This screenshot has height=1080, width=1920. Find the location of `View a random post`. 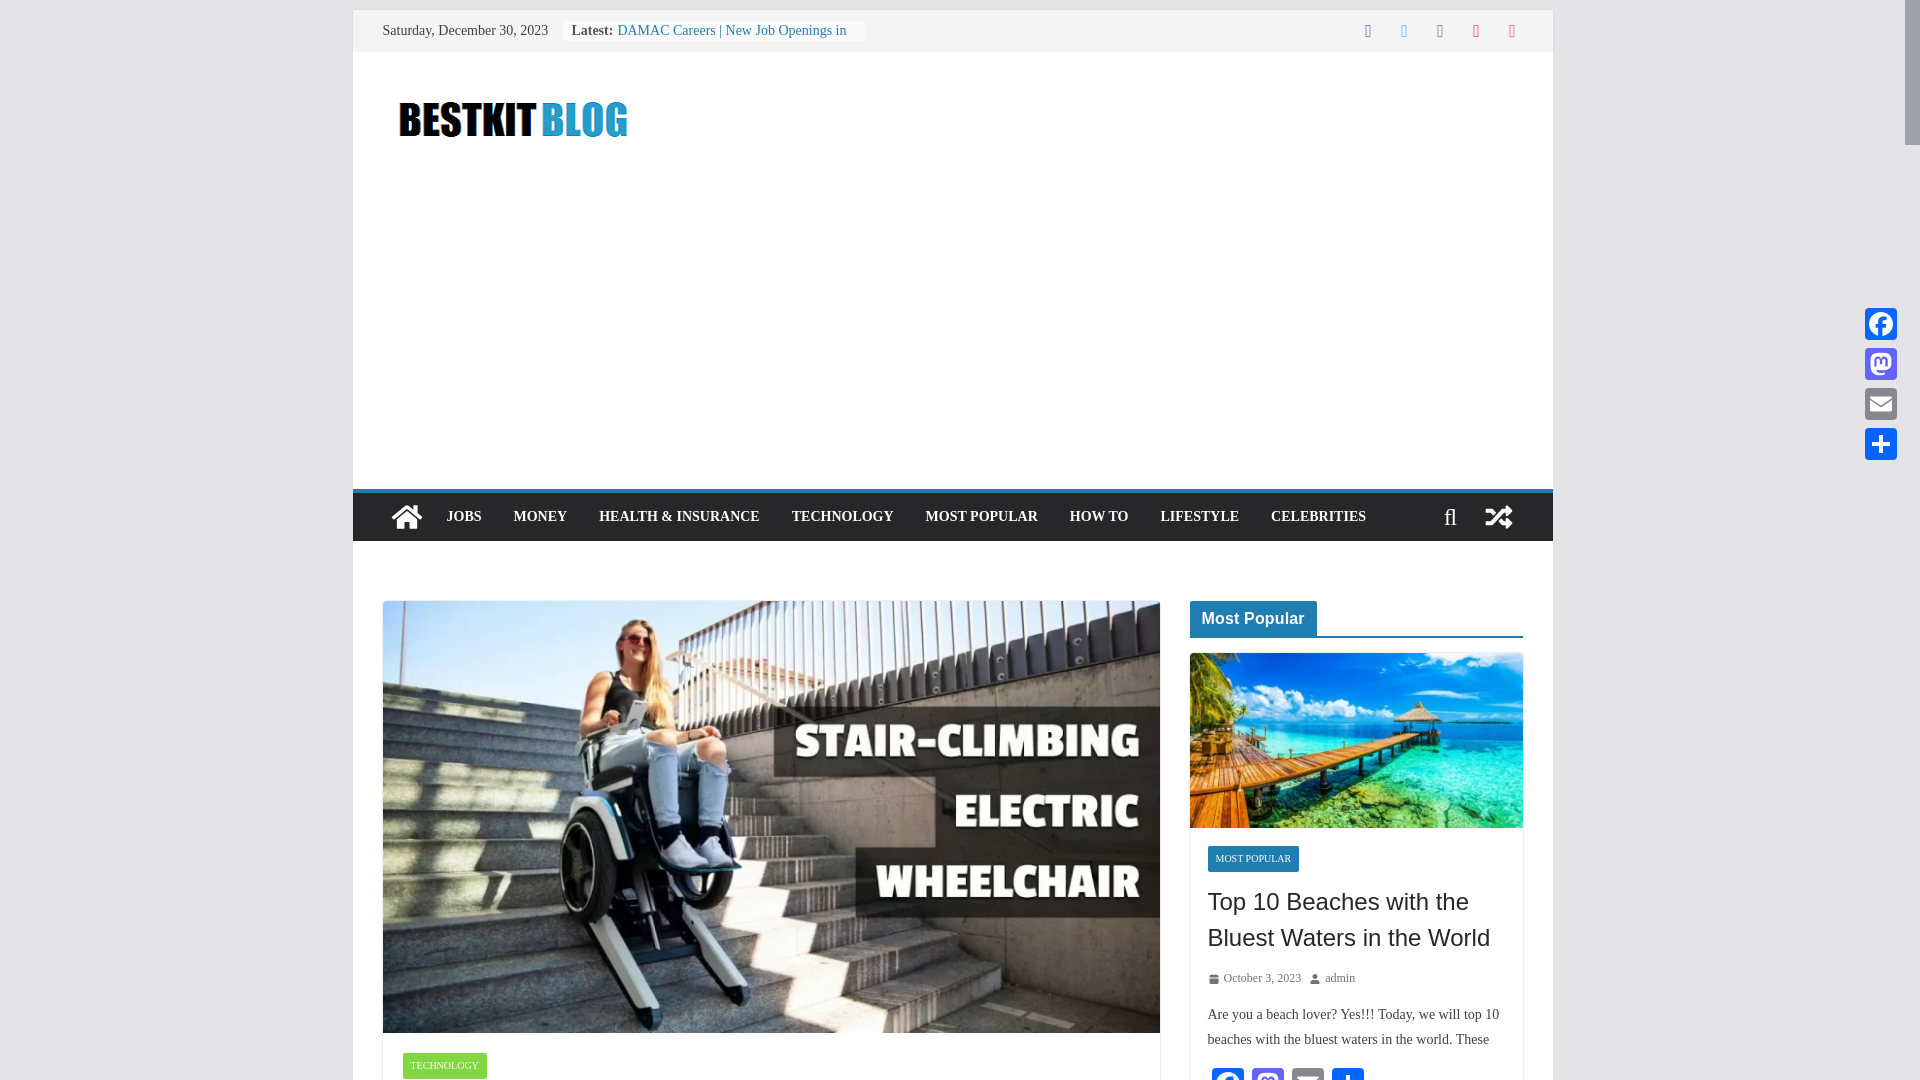

View a random post is located at coordinates (1498, 516).